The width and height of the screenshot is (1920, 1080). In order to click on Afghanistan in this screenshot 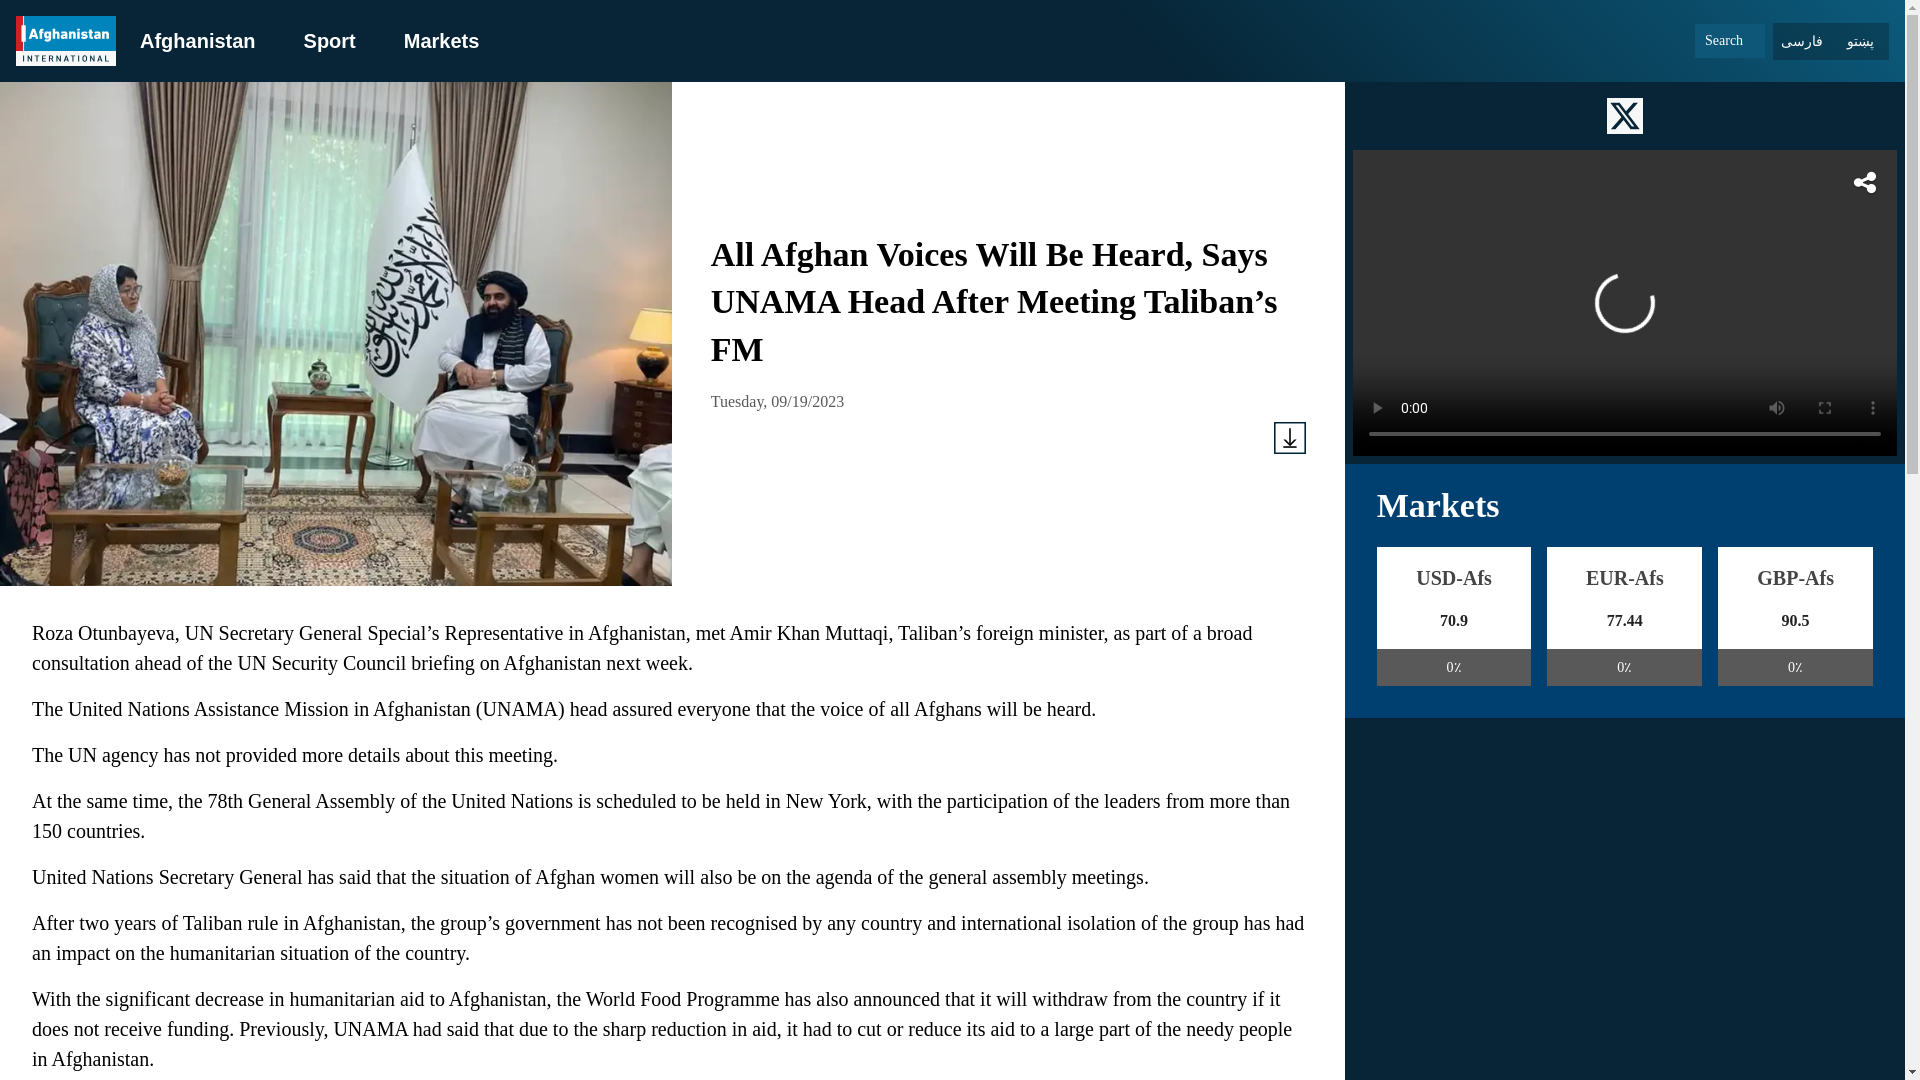, I will do `click(198, 40)`.